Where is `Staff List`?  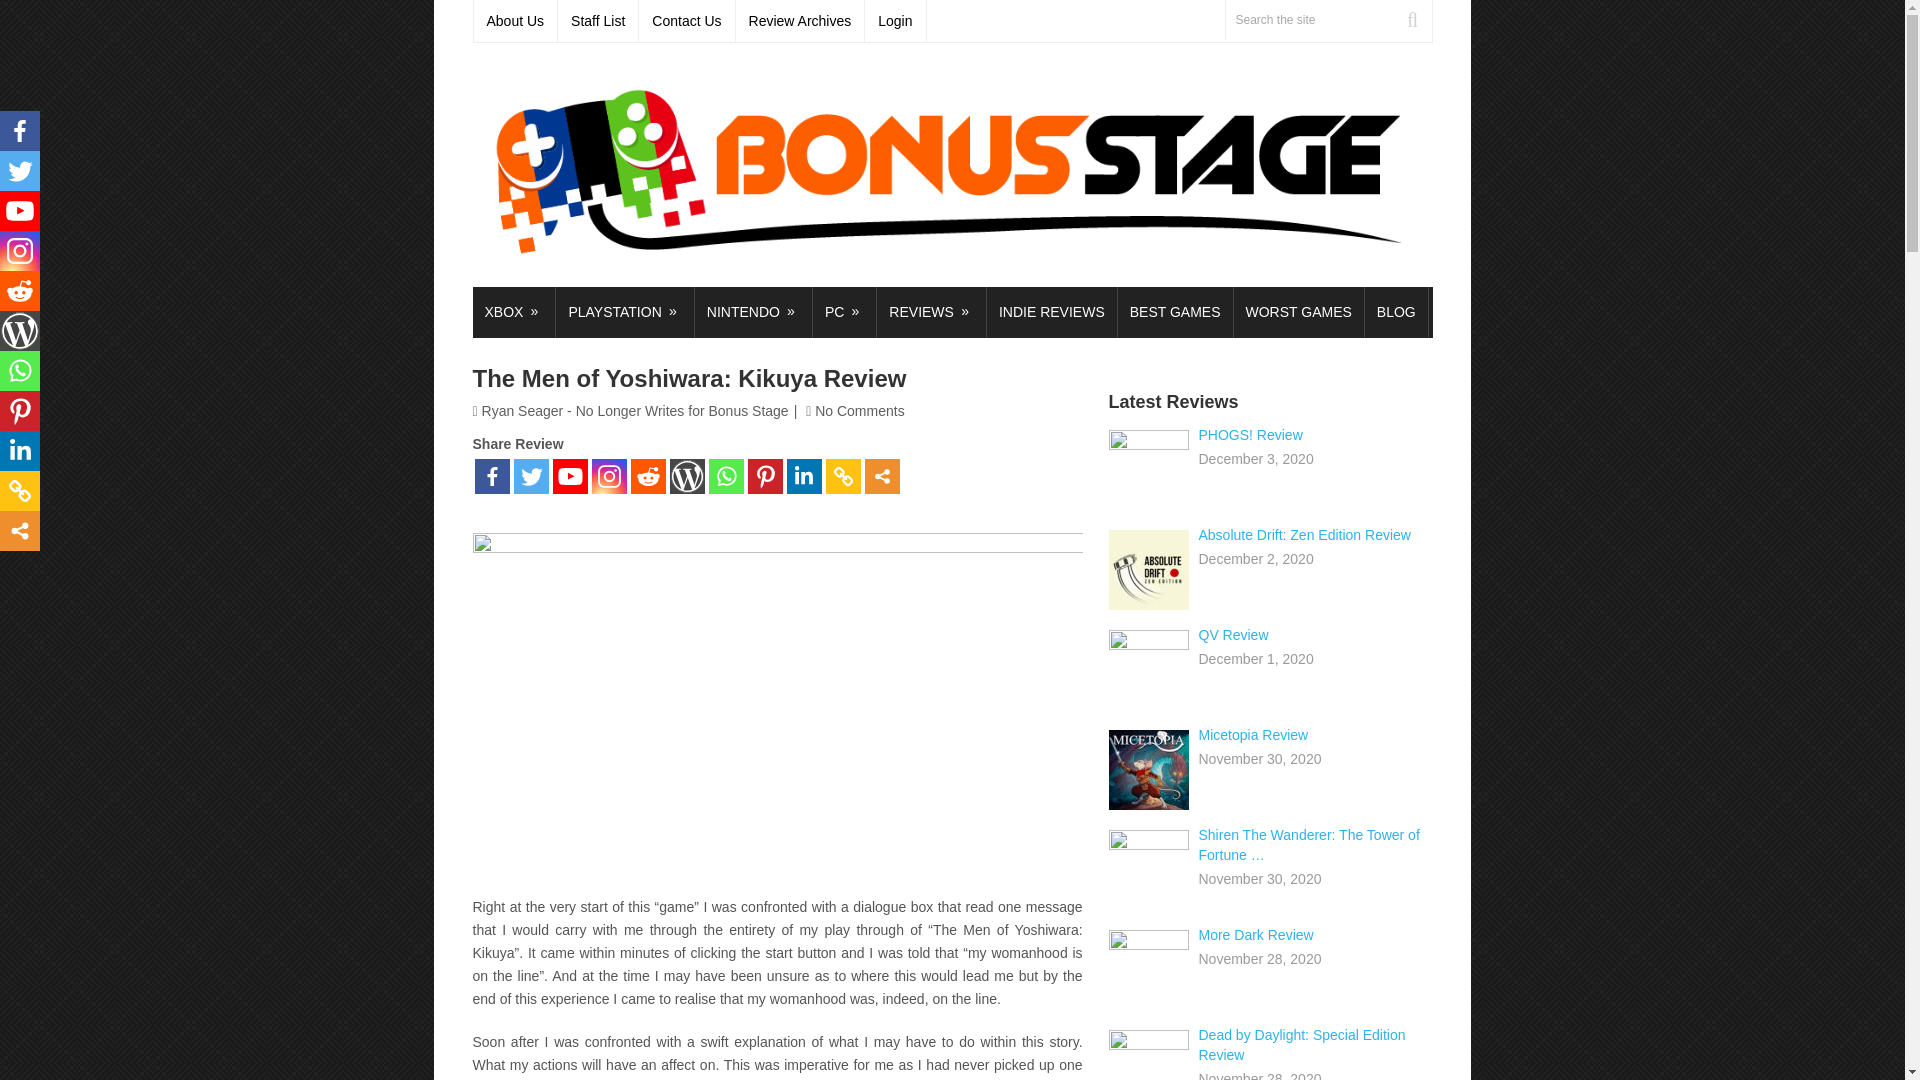
Staff List is located at coordinates (598, 21).